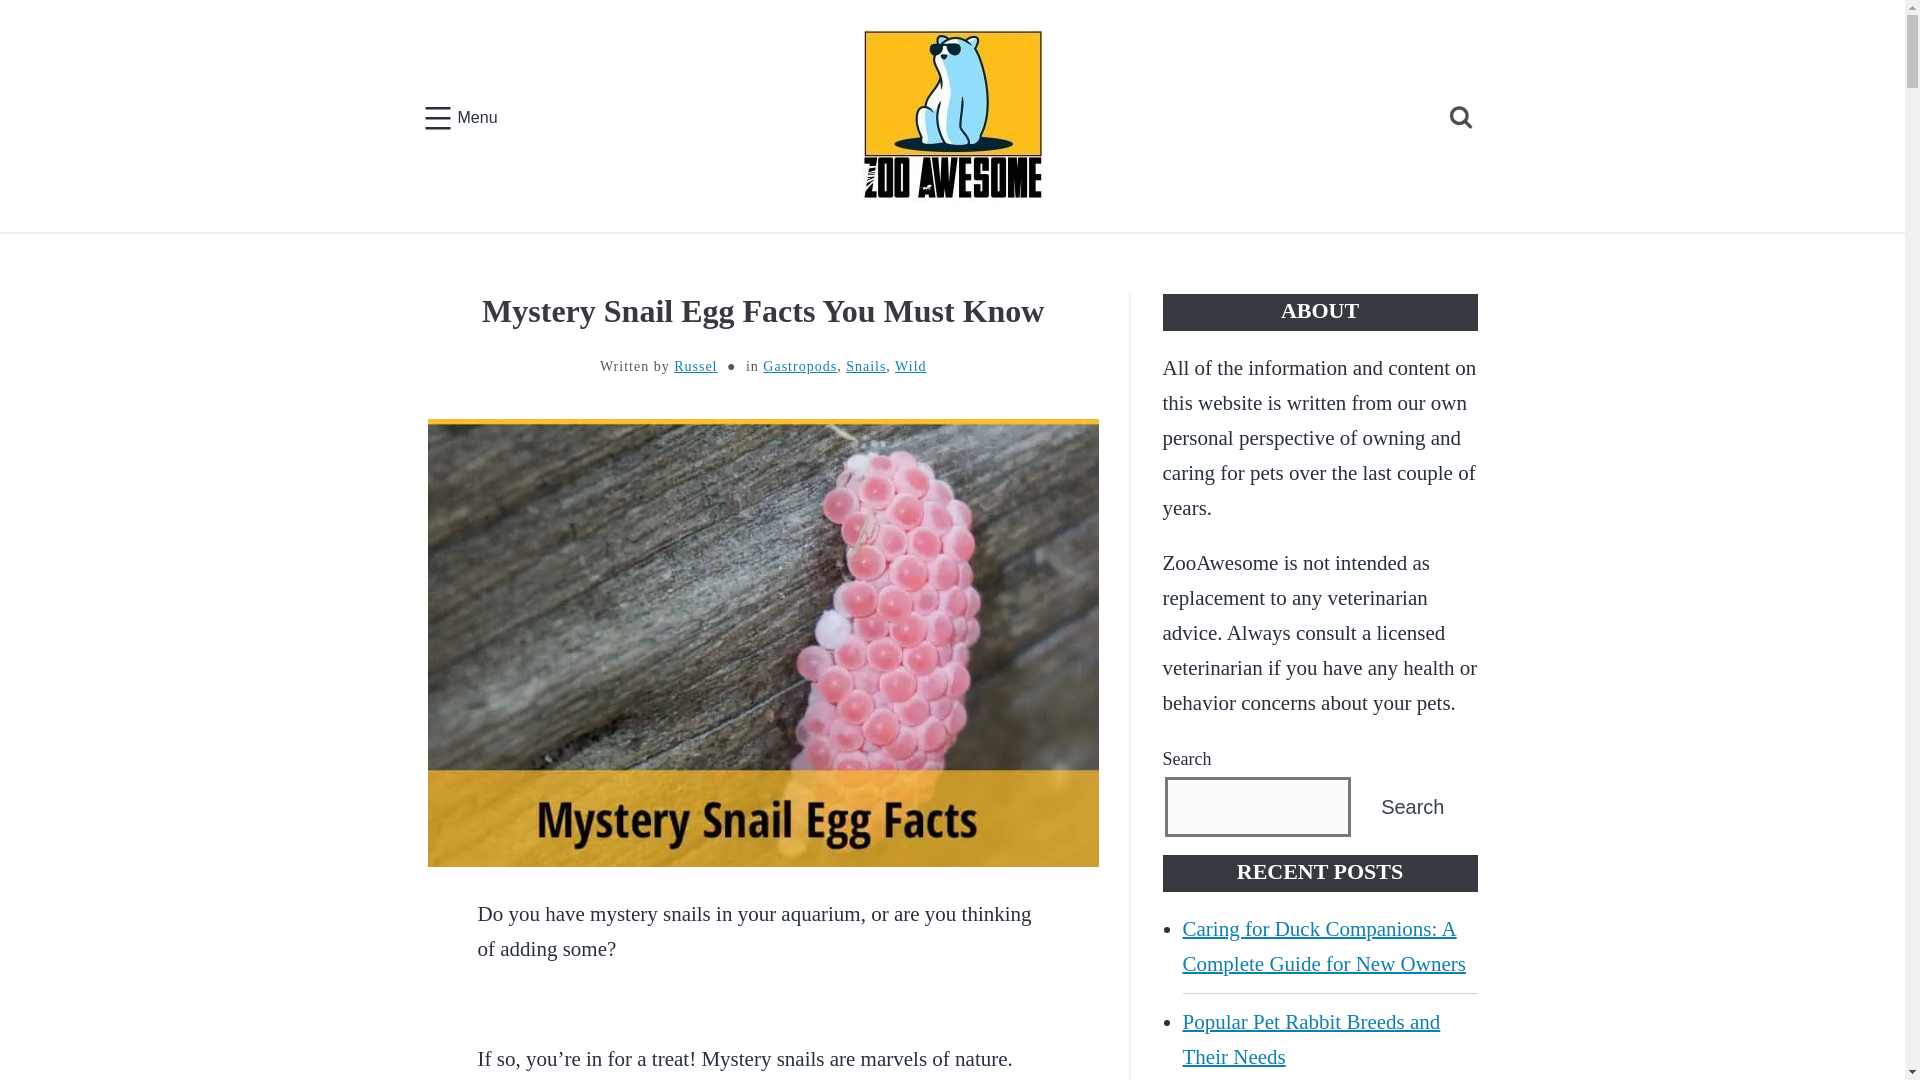 The height and width of the screenshot is (1080, 1920). Describe the element at coordinates (910, 366) in the screenshot. I see `Category Name` at that location.